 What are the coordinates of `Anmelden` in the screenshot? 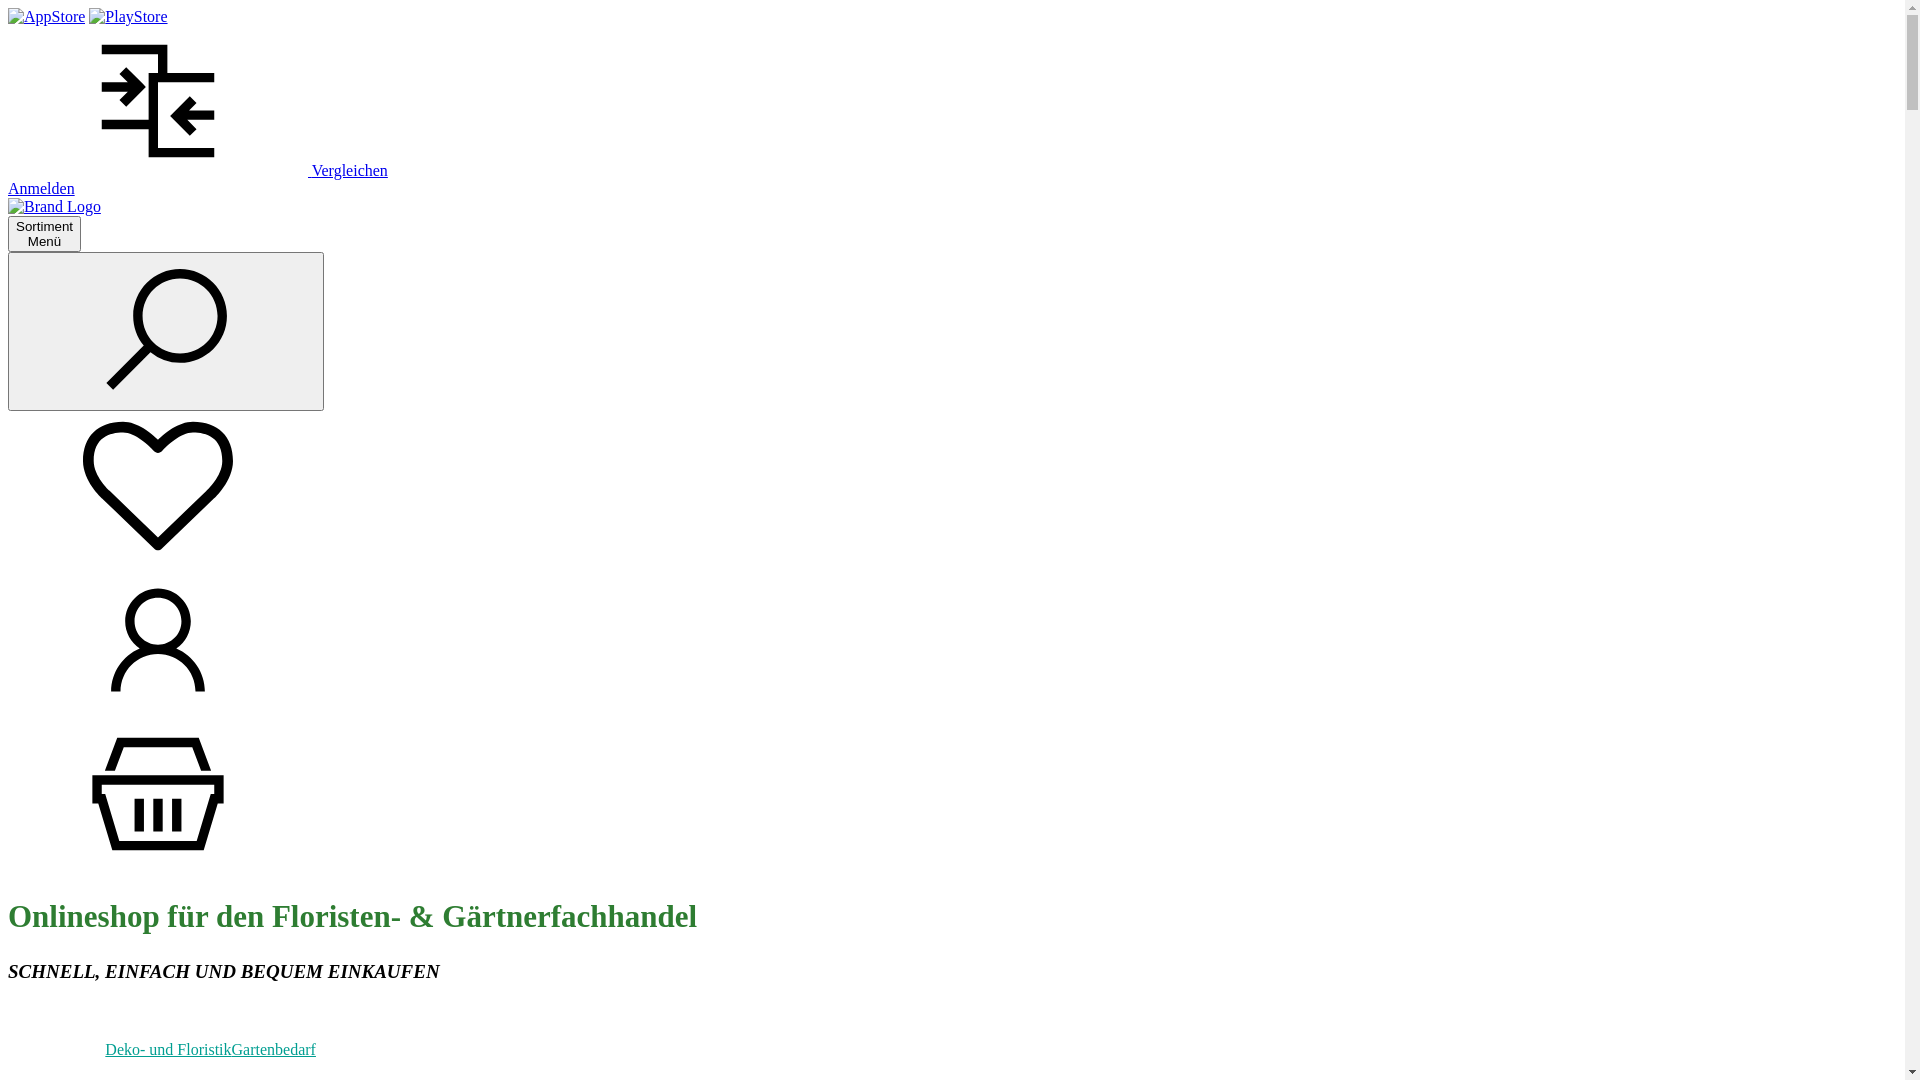 It's located at (42, 188).